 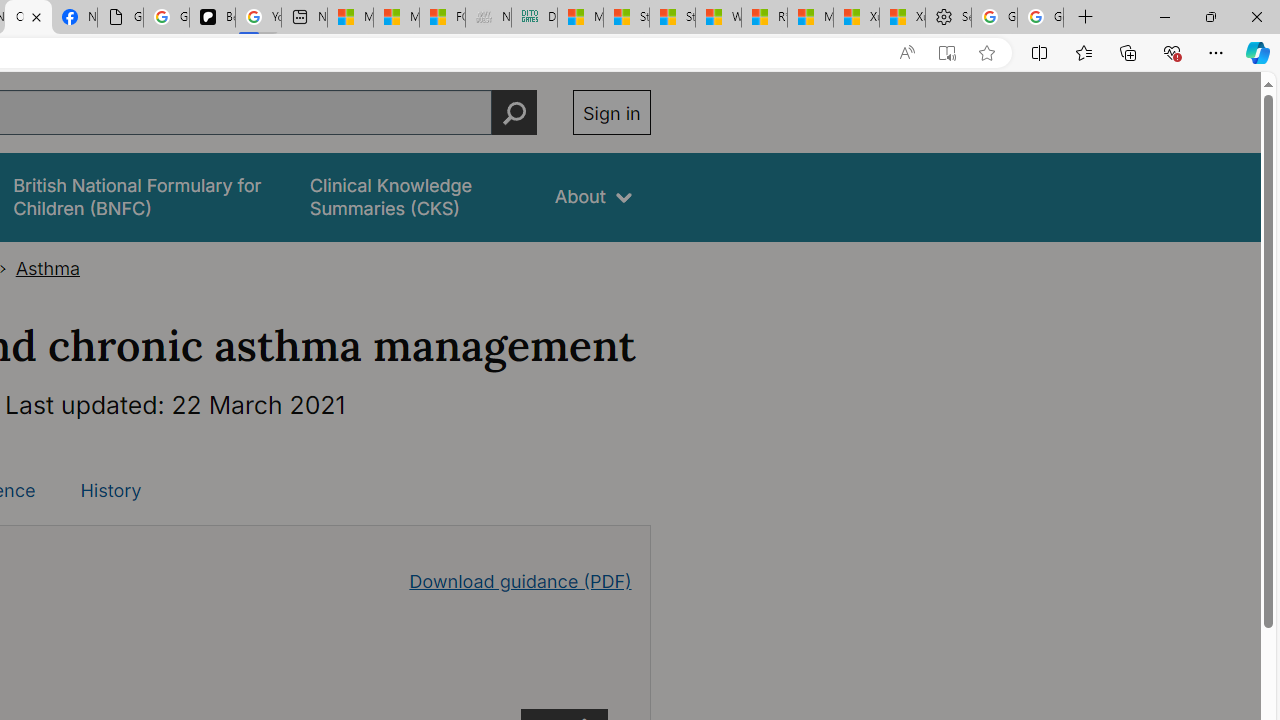 I want to click on FOX News - MSN, so click(x=442, y=18).